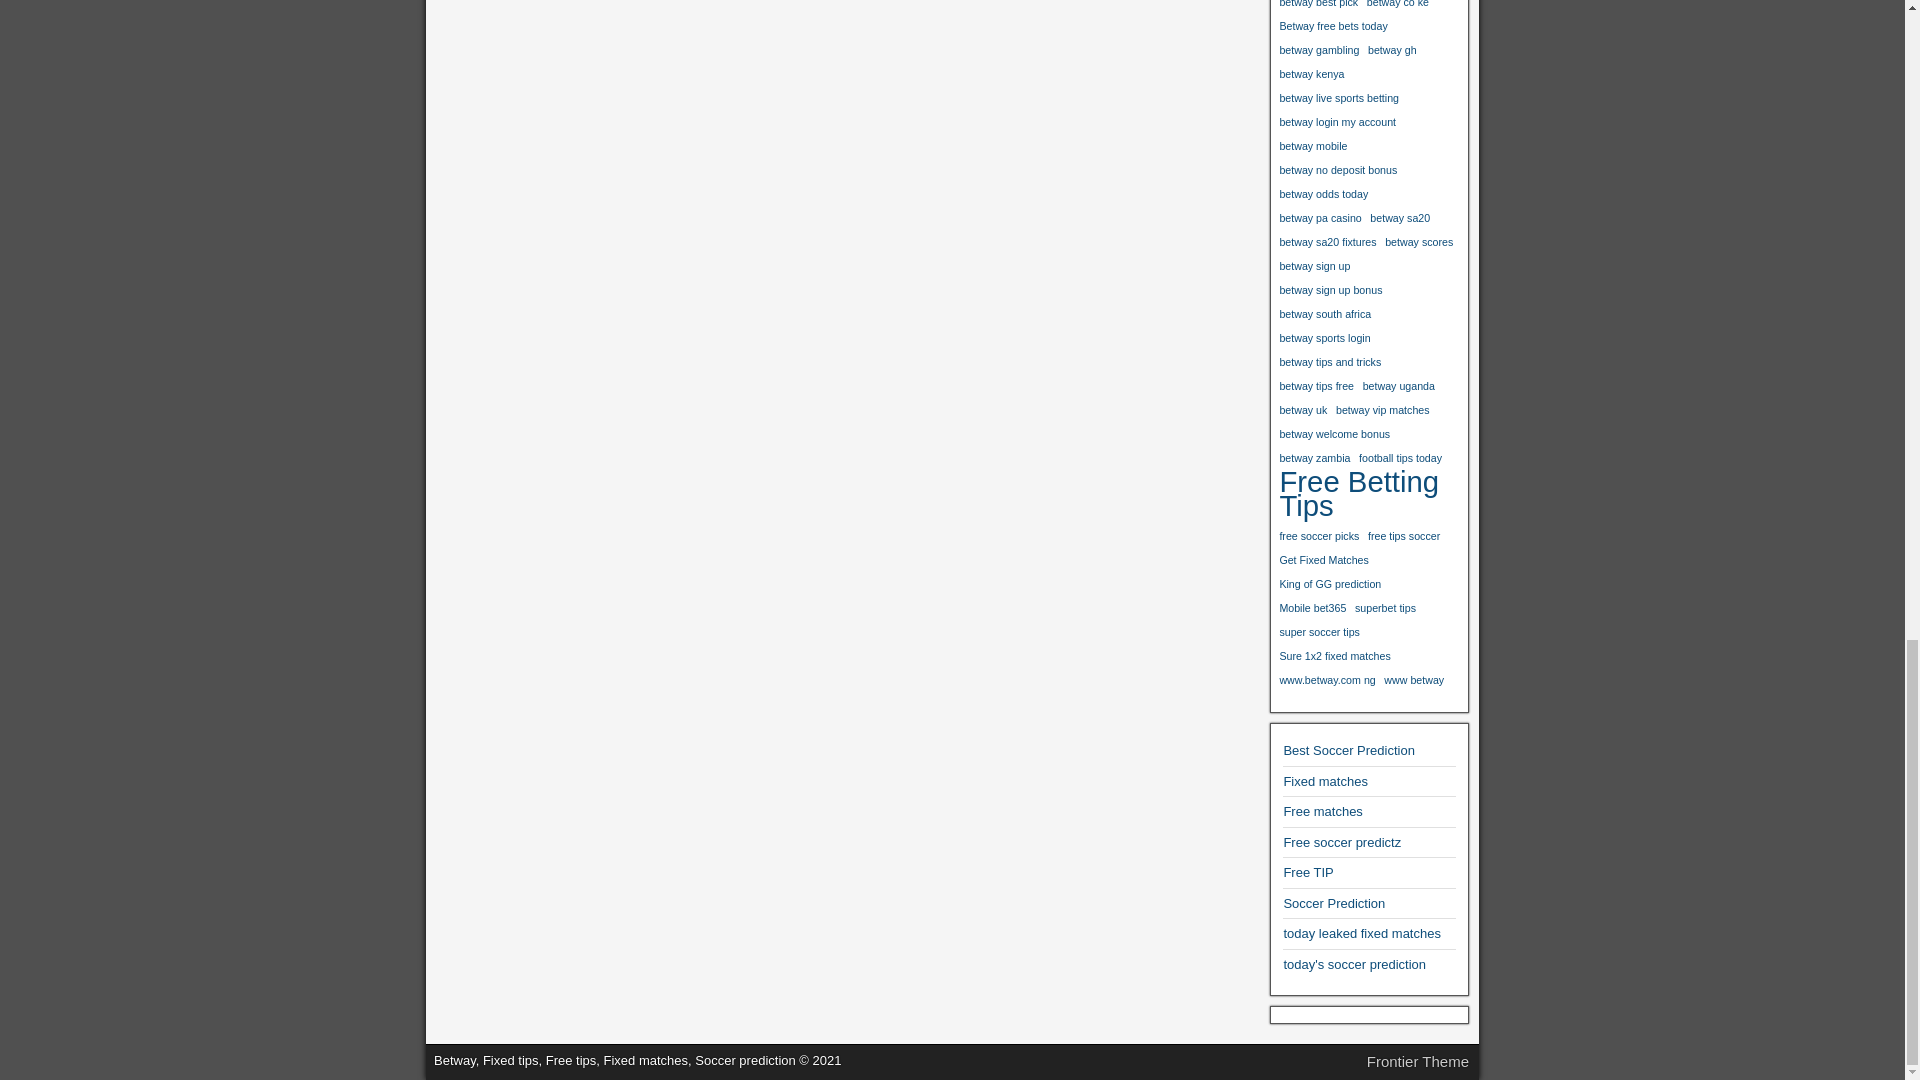 The width and height of the screenshot is (1920, 1080). I want to click on betway sign up, so click(1314, 265).